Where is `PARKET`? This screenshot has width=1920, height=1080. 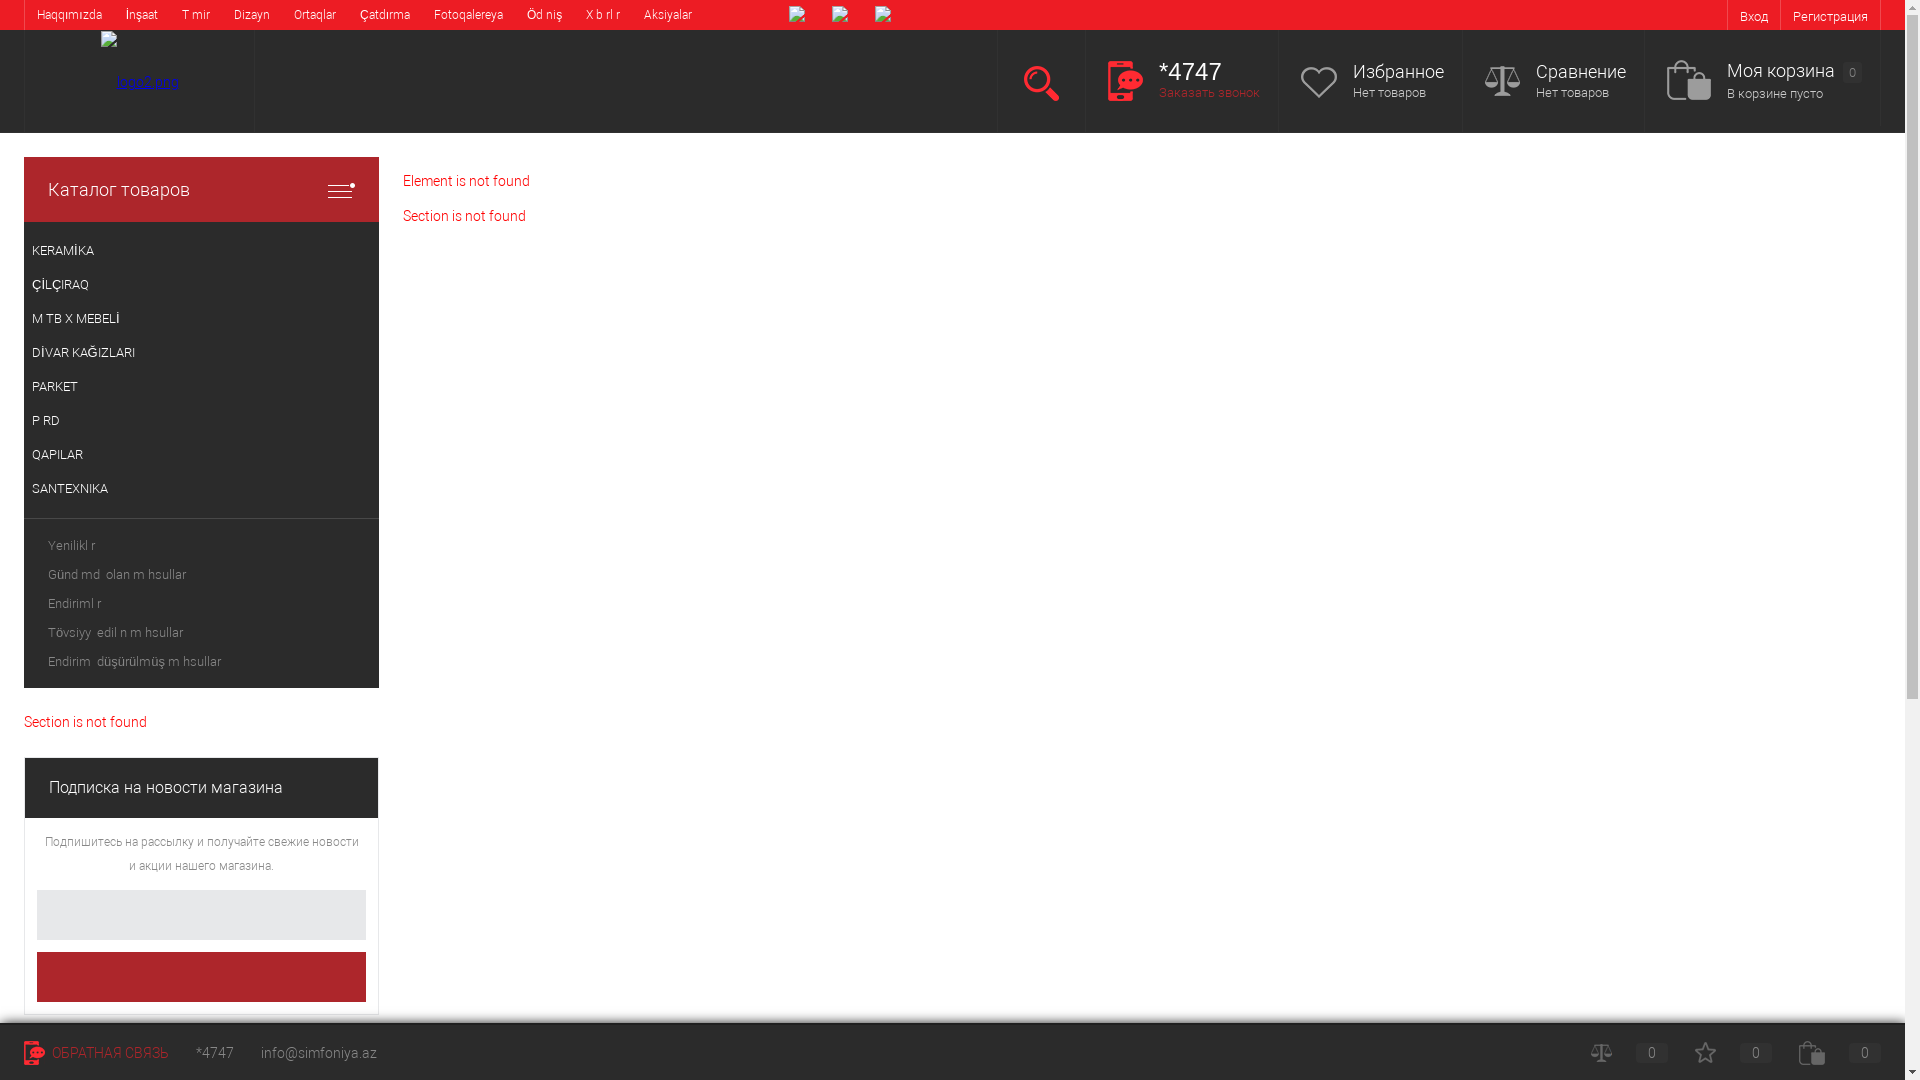 PARKET is located at coordinates (202, 387).